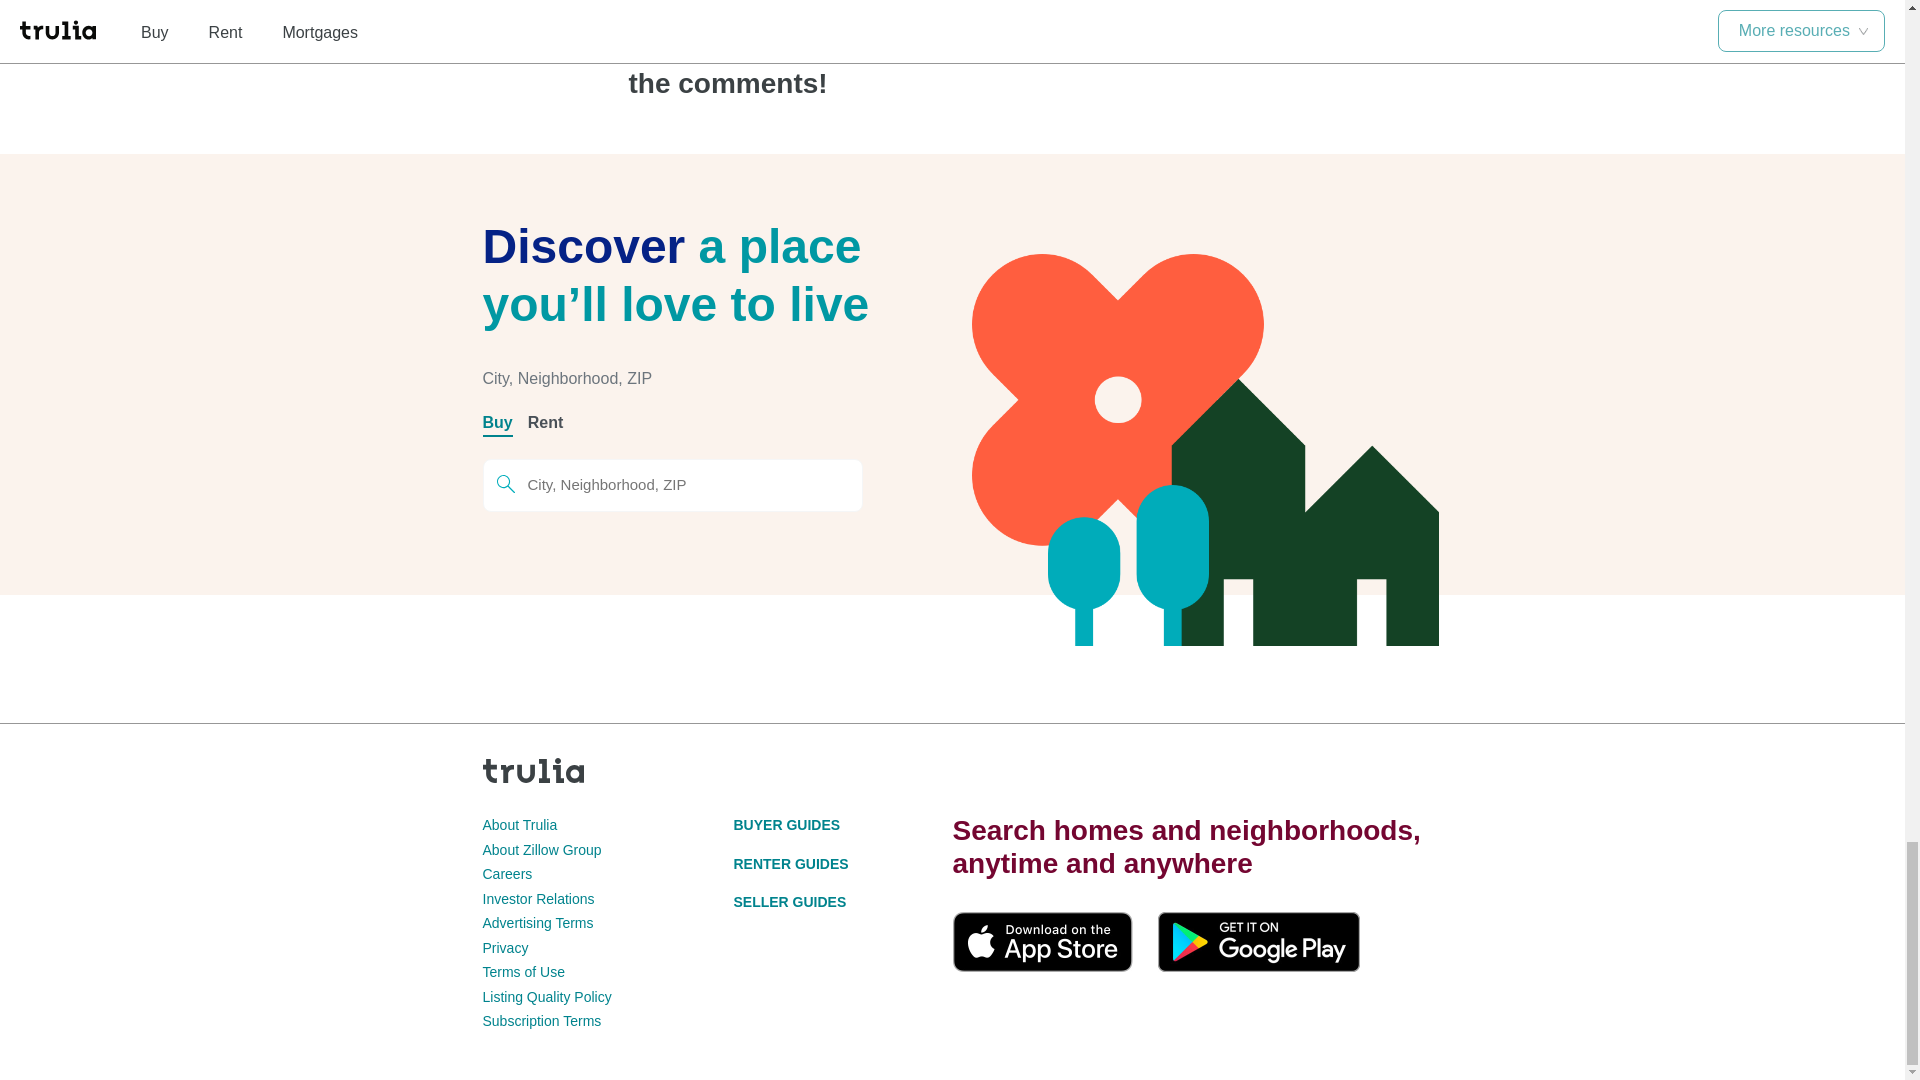  What do you see at coordinates (522, 972) in the screenshot?
I see `Terms of Use` at bounding box center [522, 972].